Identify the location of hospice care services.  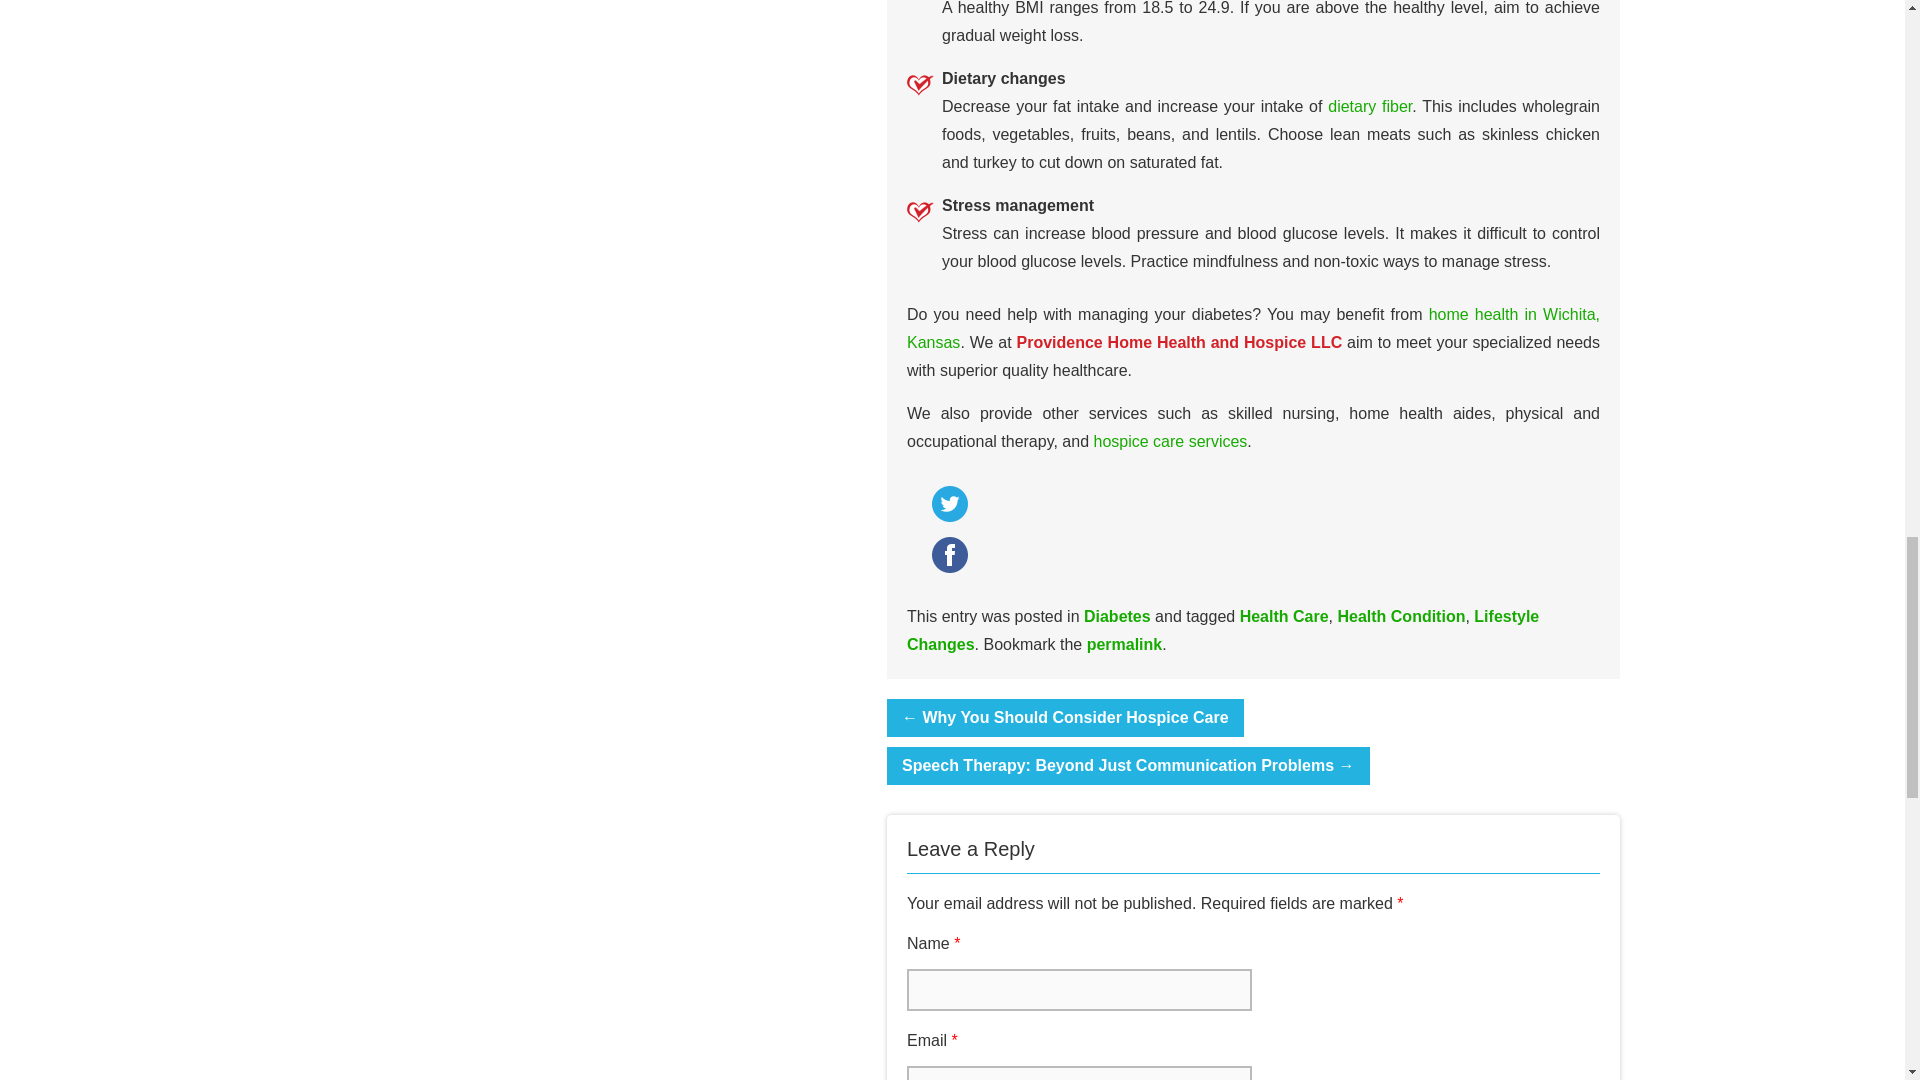
(1171, 440).